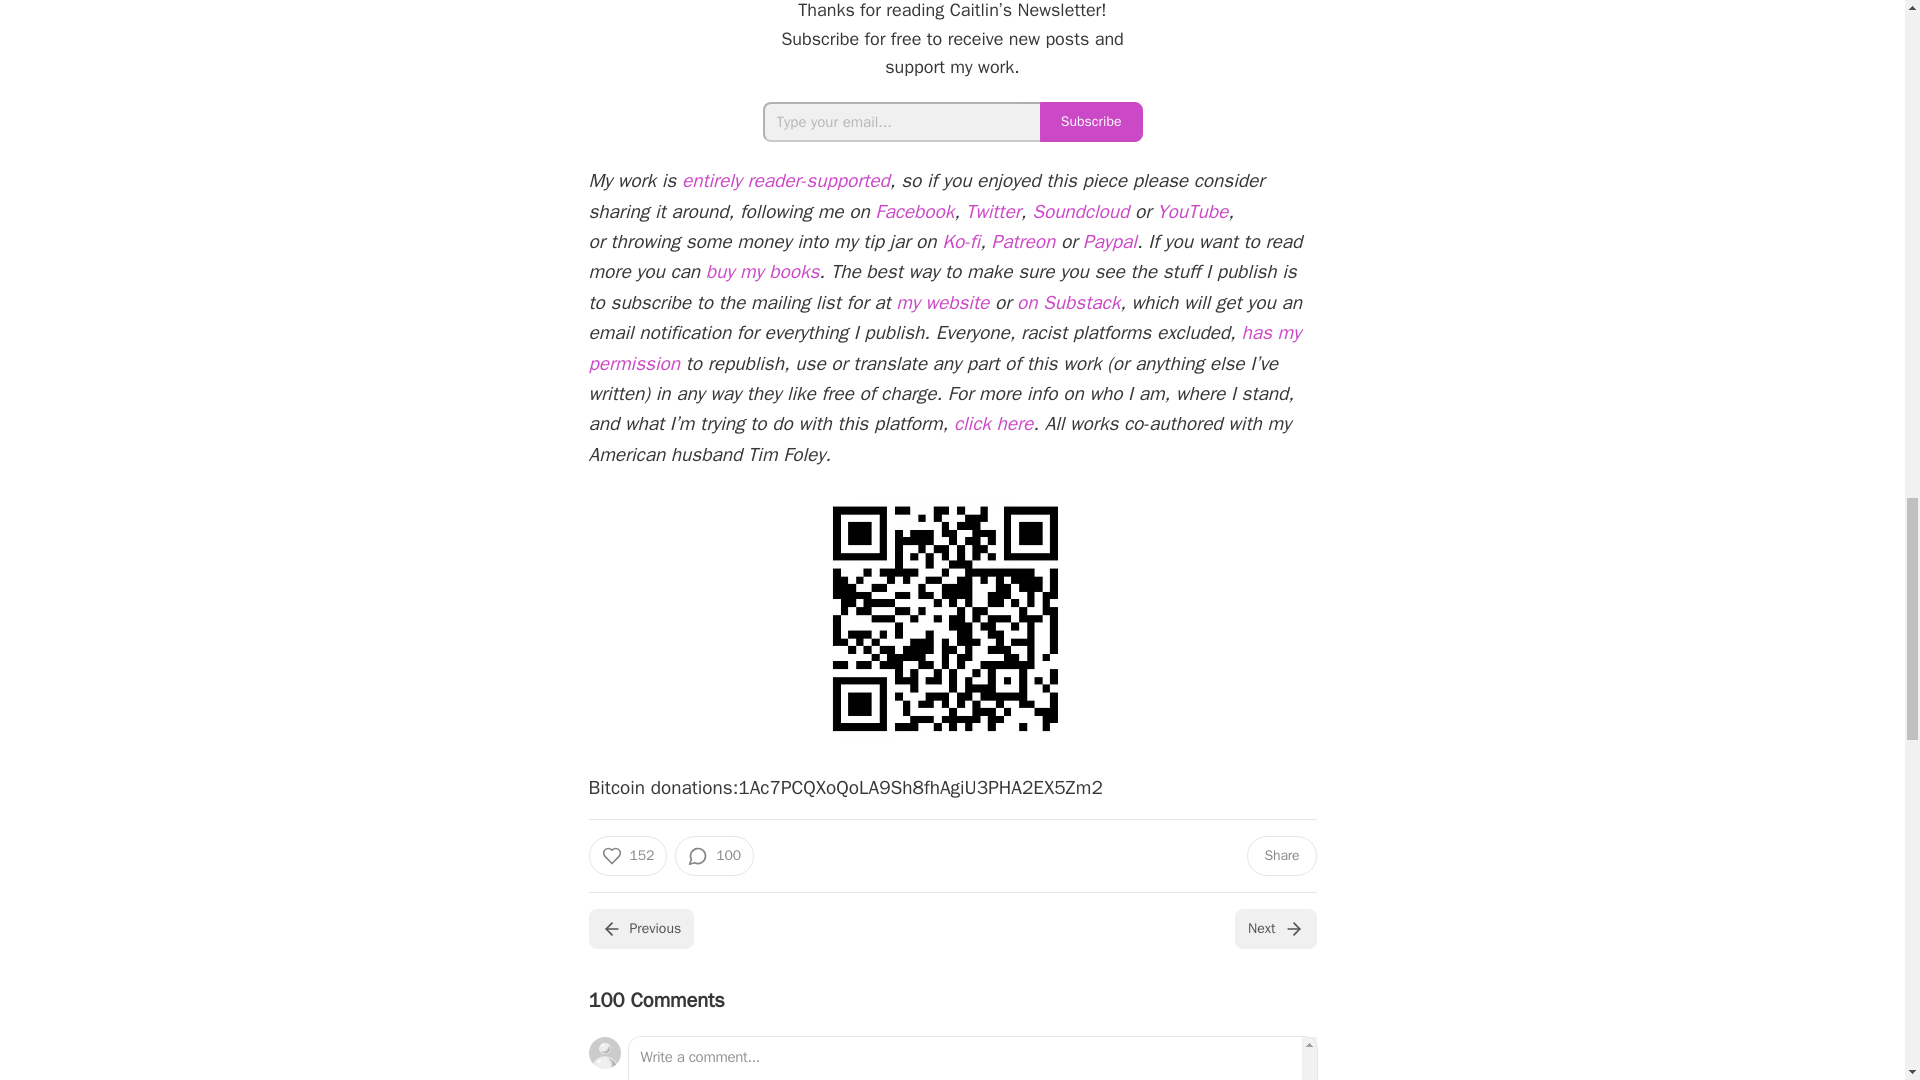  What do you see at coordinates (1091, 121) in the screenshot?
I see `Subscribe` at bounding box center [1091, 121].